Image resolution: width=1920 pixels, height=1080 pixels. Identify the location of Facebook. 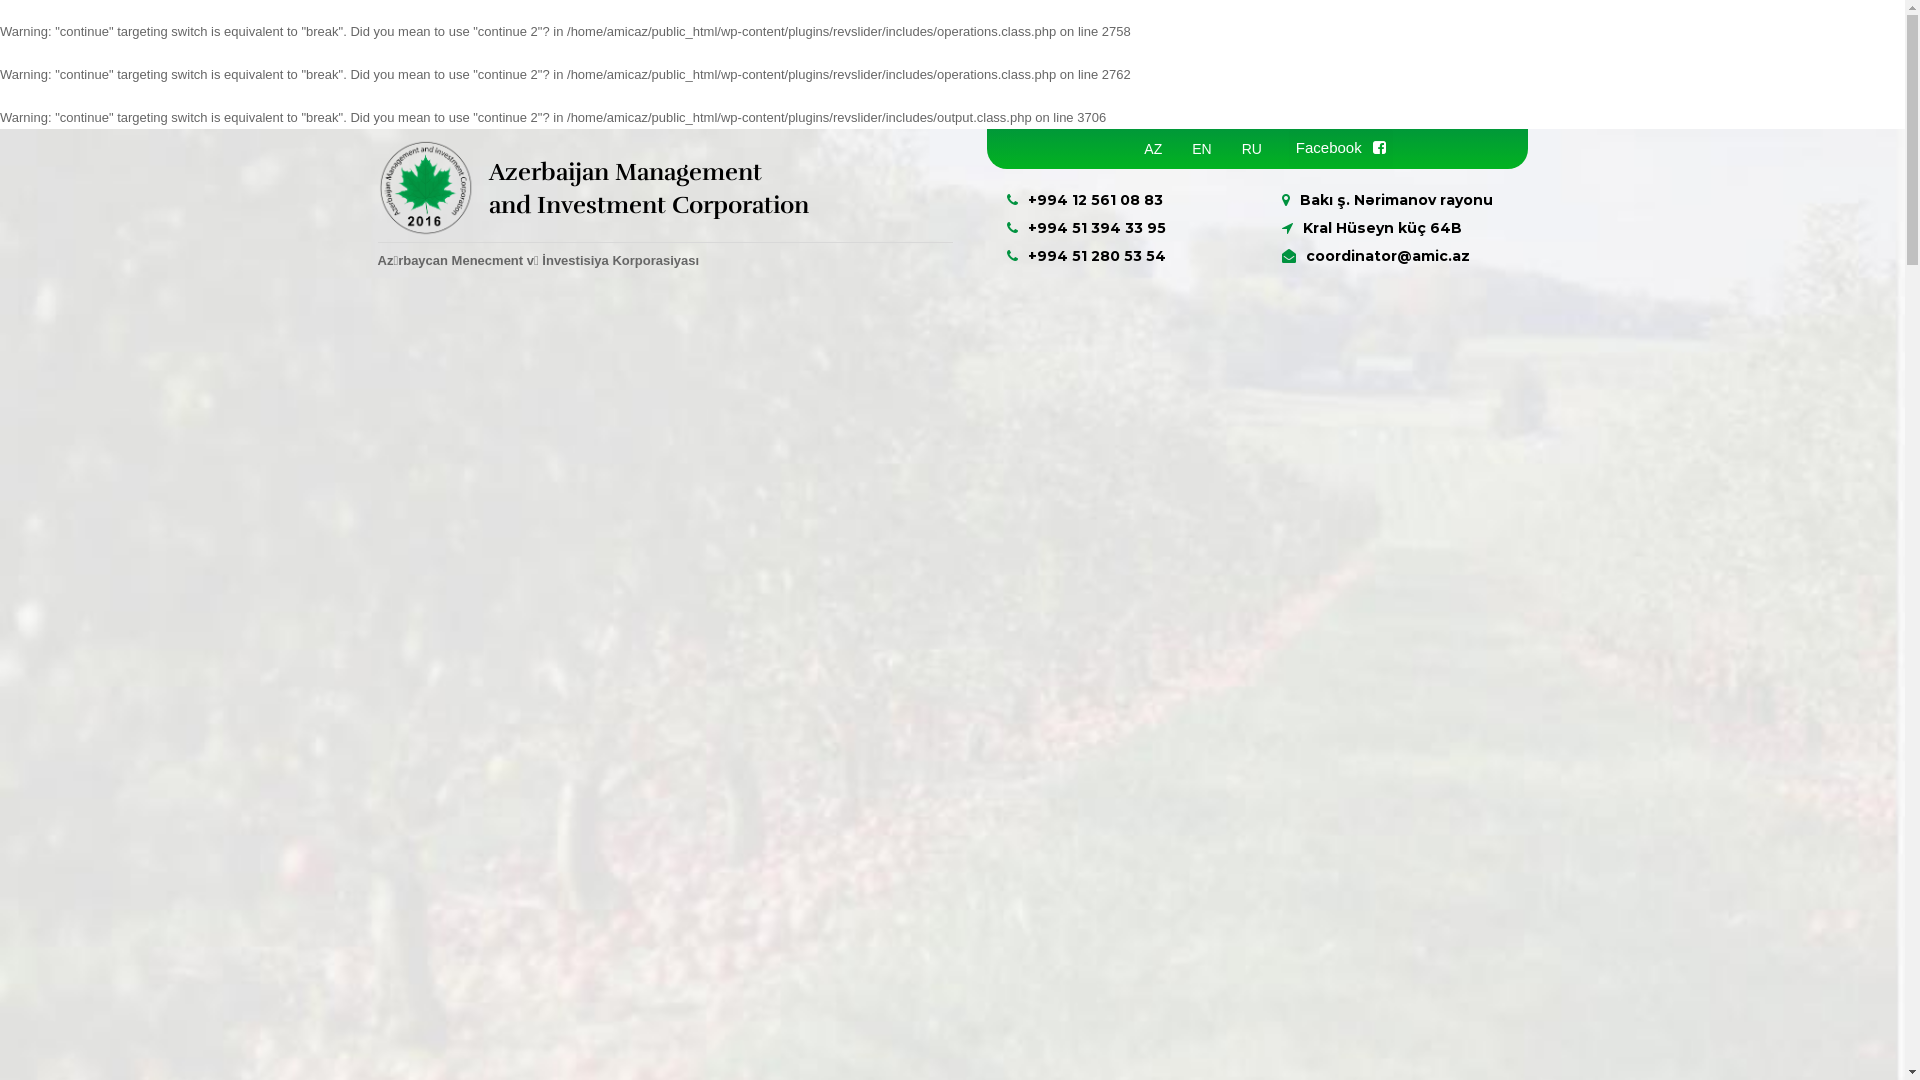
(1341, 148).